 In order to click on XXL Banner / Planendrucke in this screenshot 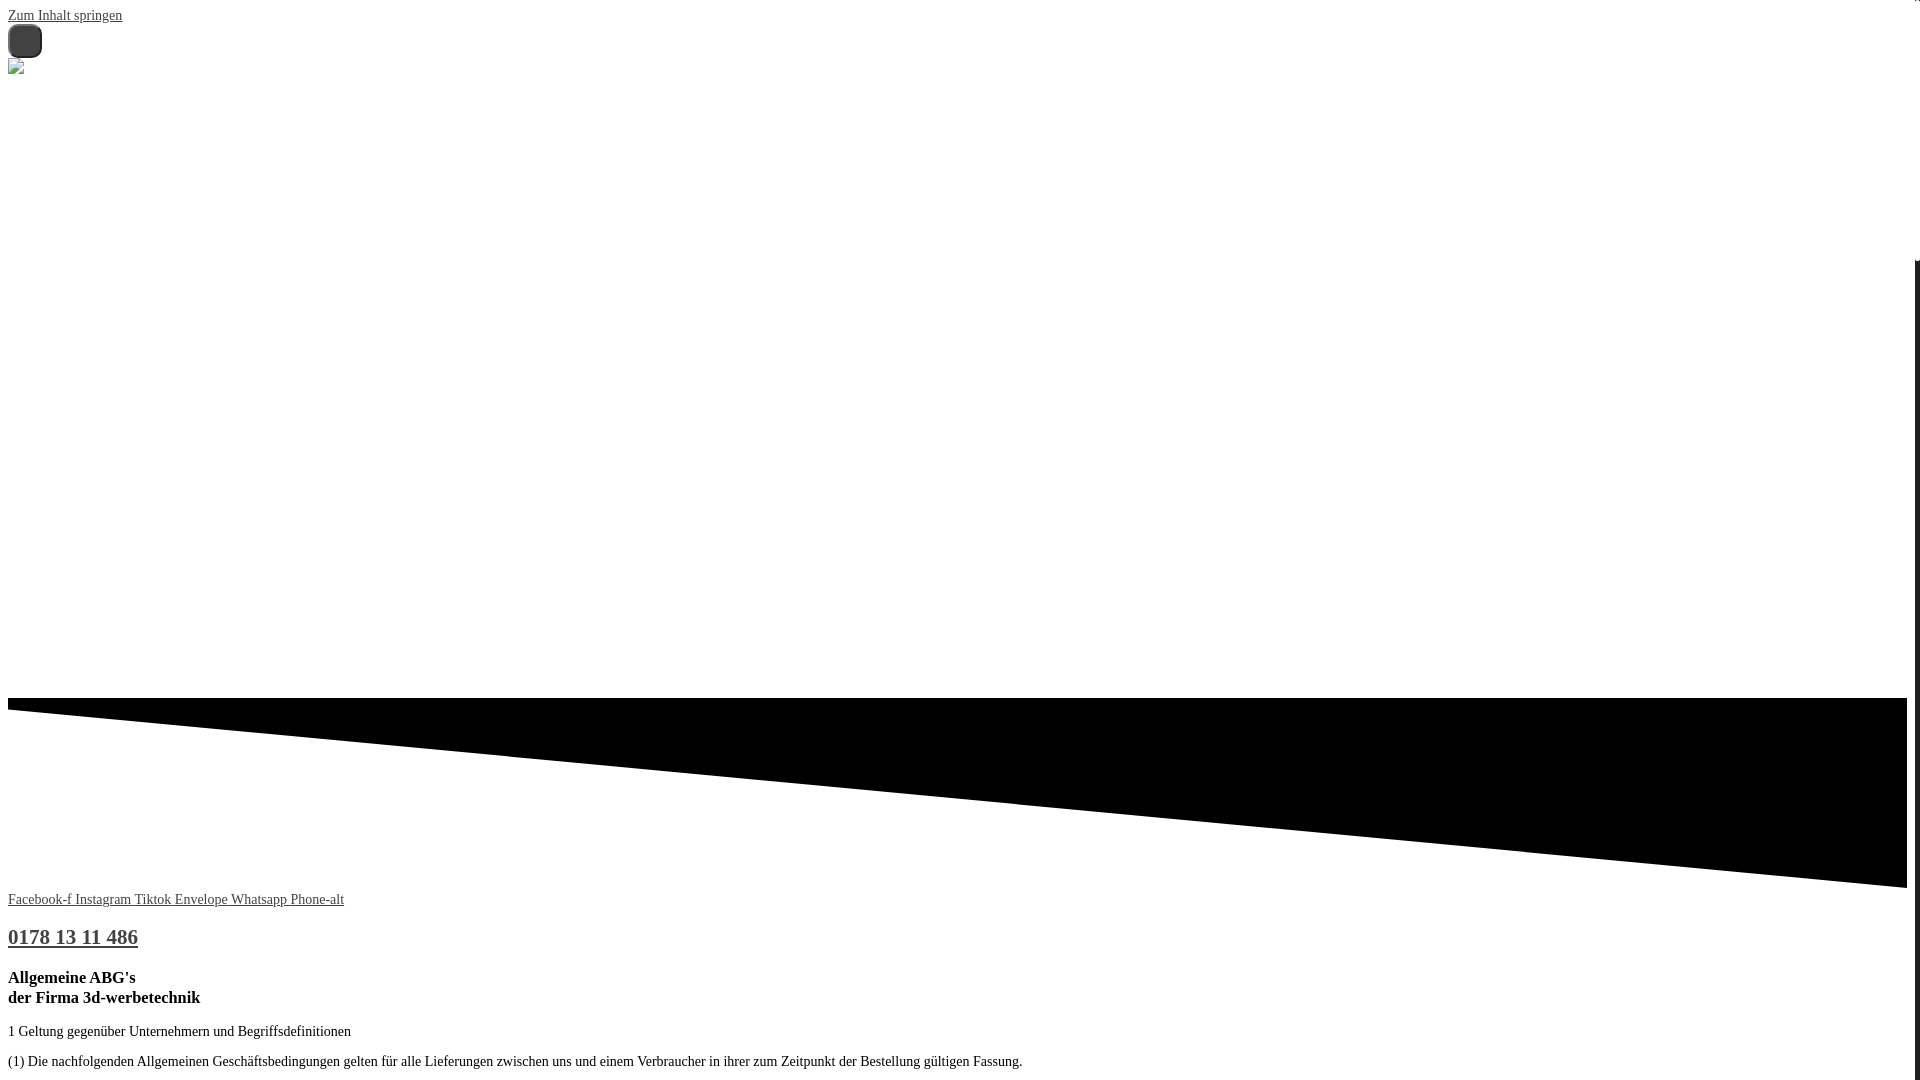, I will do `click(248, 208)`.